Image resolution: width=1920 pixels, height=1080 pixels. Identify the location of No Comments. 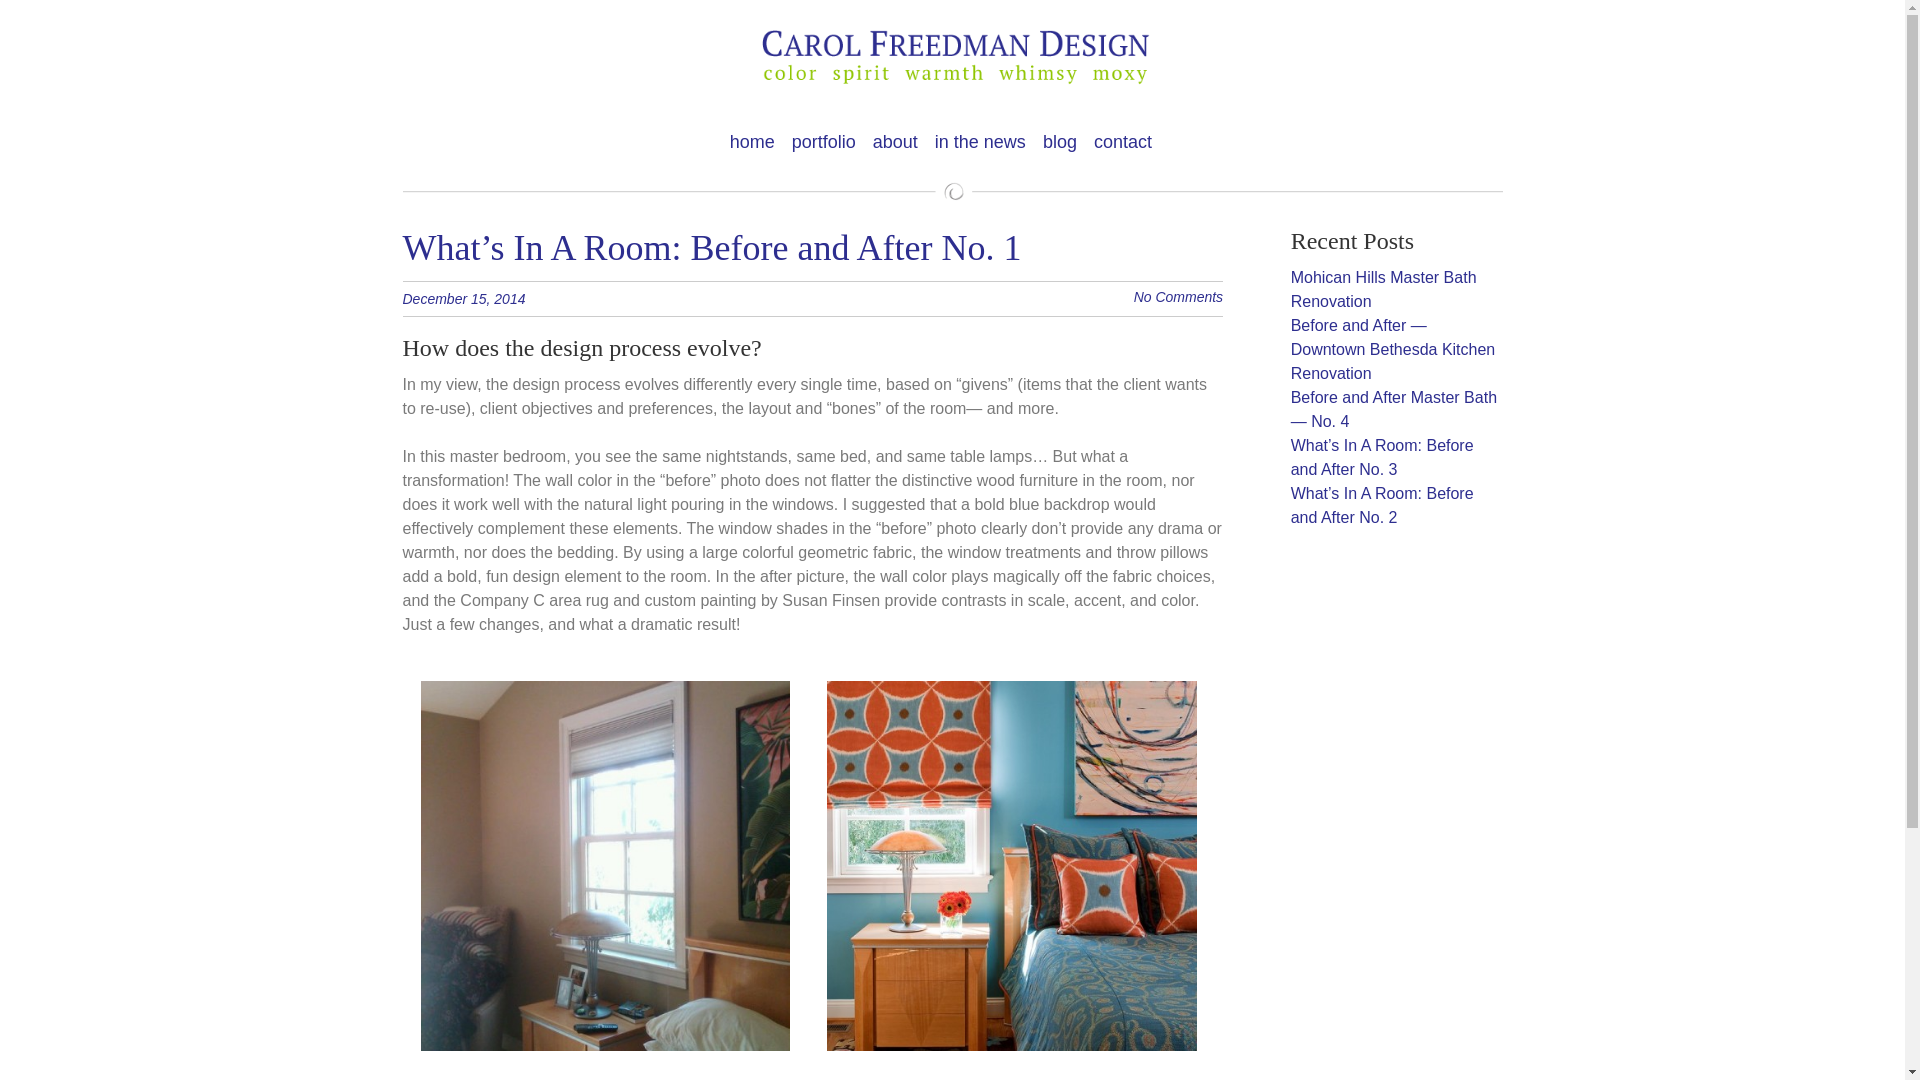
(1178, 296).